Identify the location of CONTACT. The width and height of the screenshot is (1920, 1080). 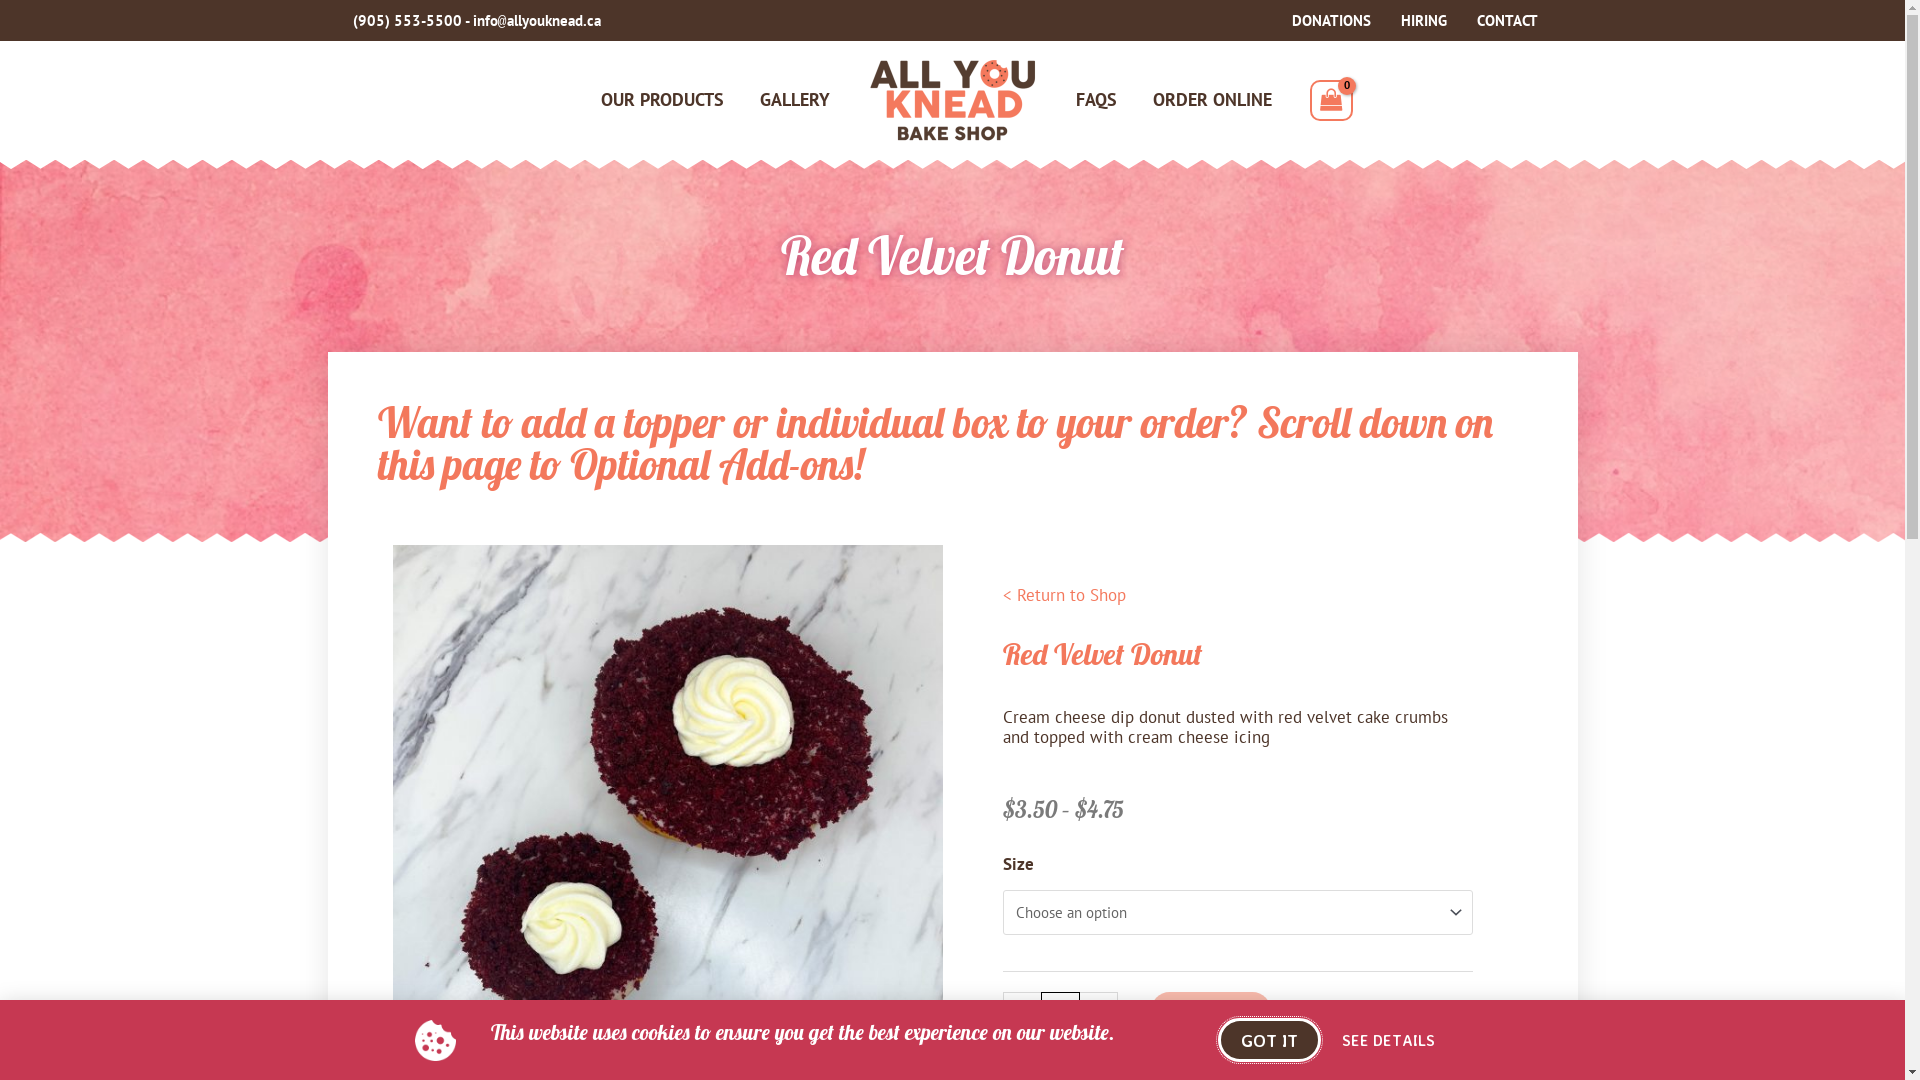
(1508, 21).